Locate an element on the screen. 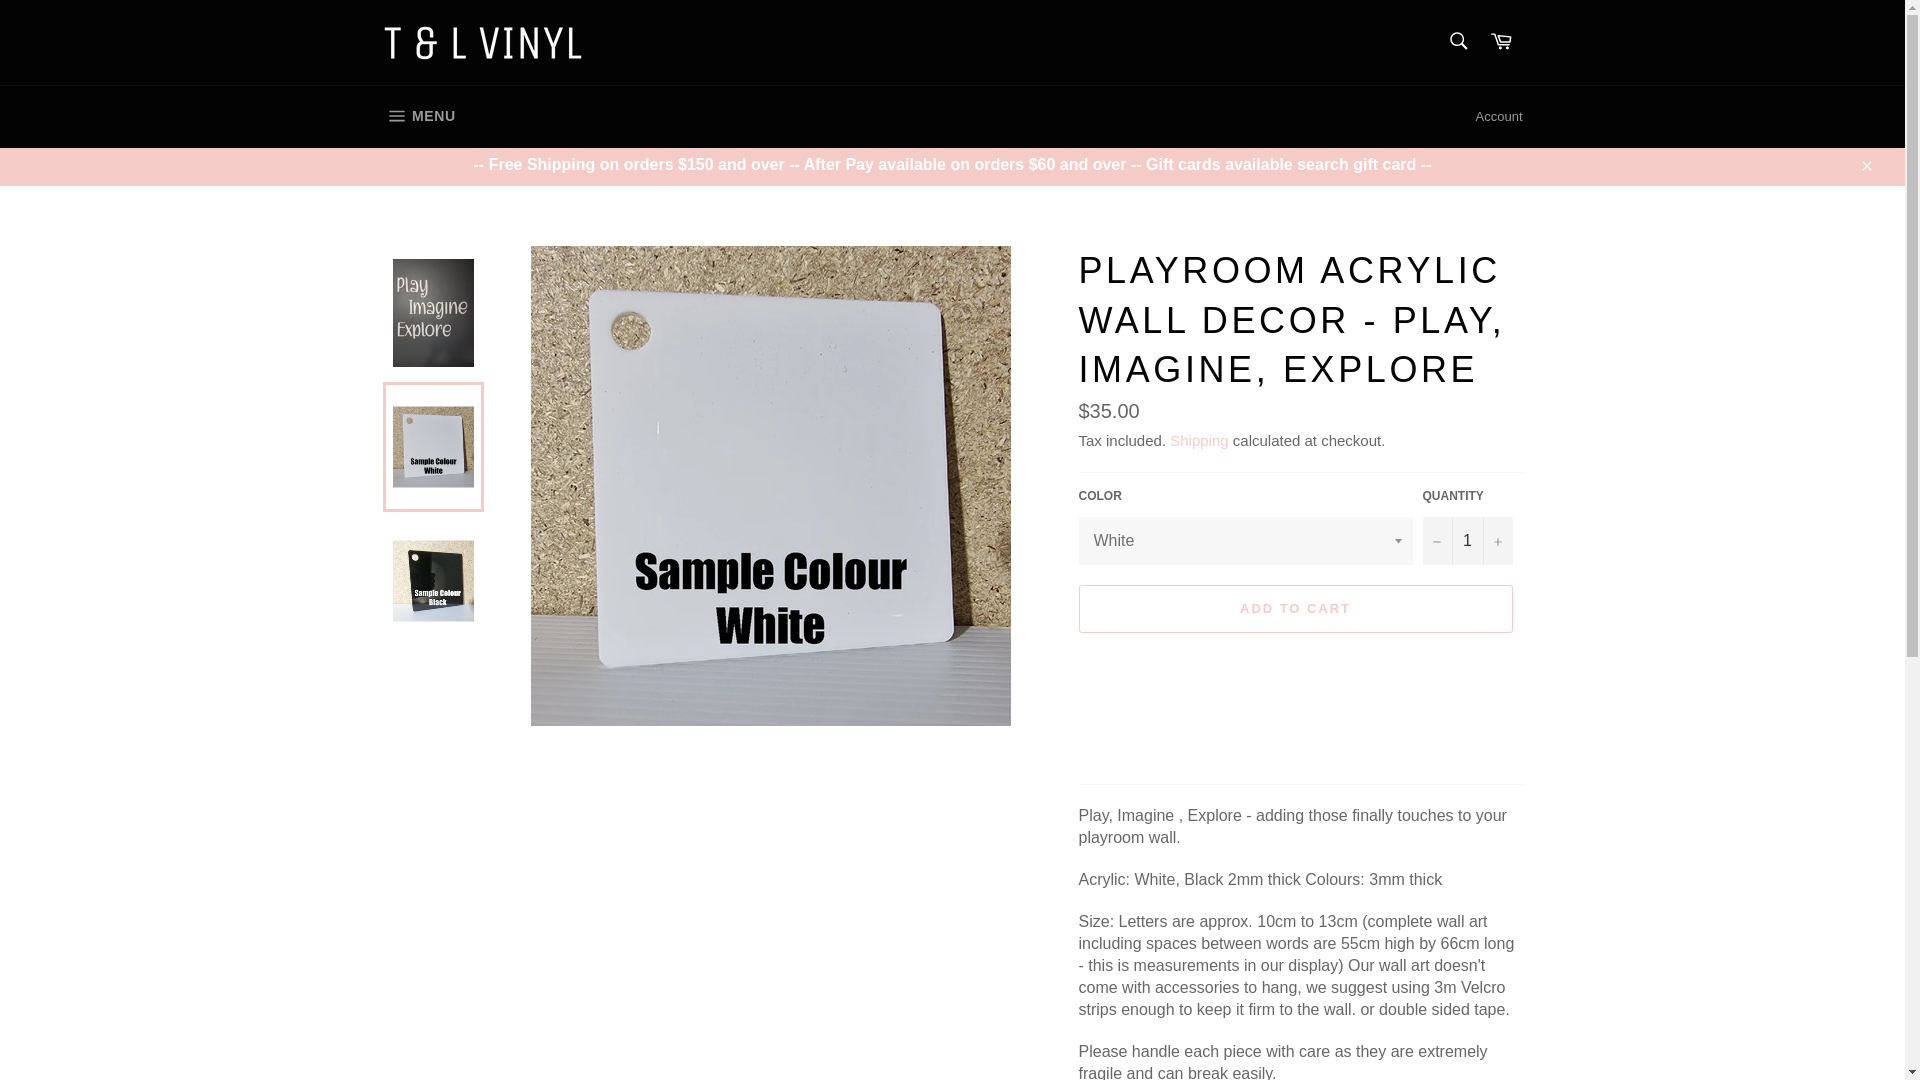 This screenshot has height=1080, width=1920. Search is located at coordinates (1457, 40).